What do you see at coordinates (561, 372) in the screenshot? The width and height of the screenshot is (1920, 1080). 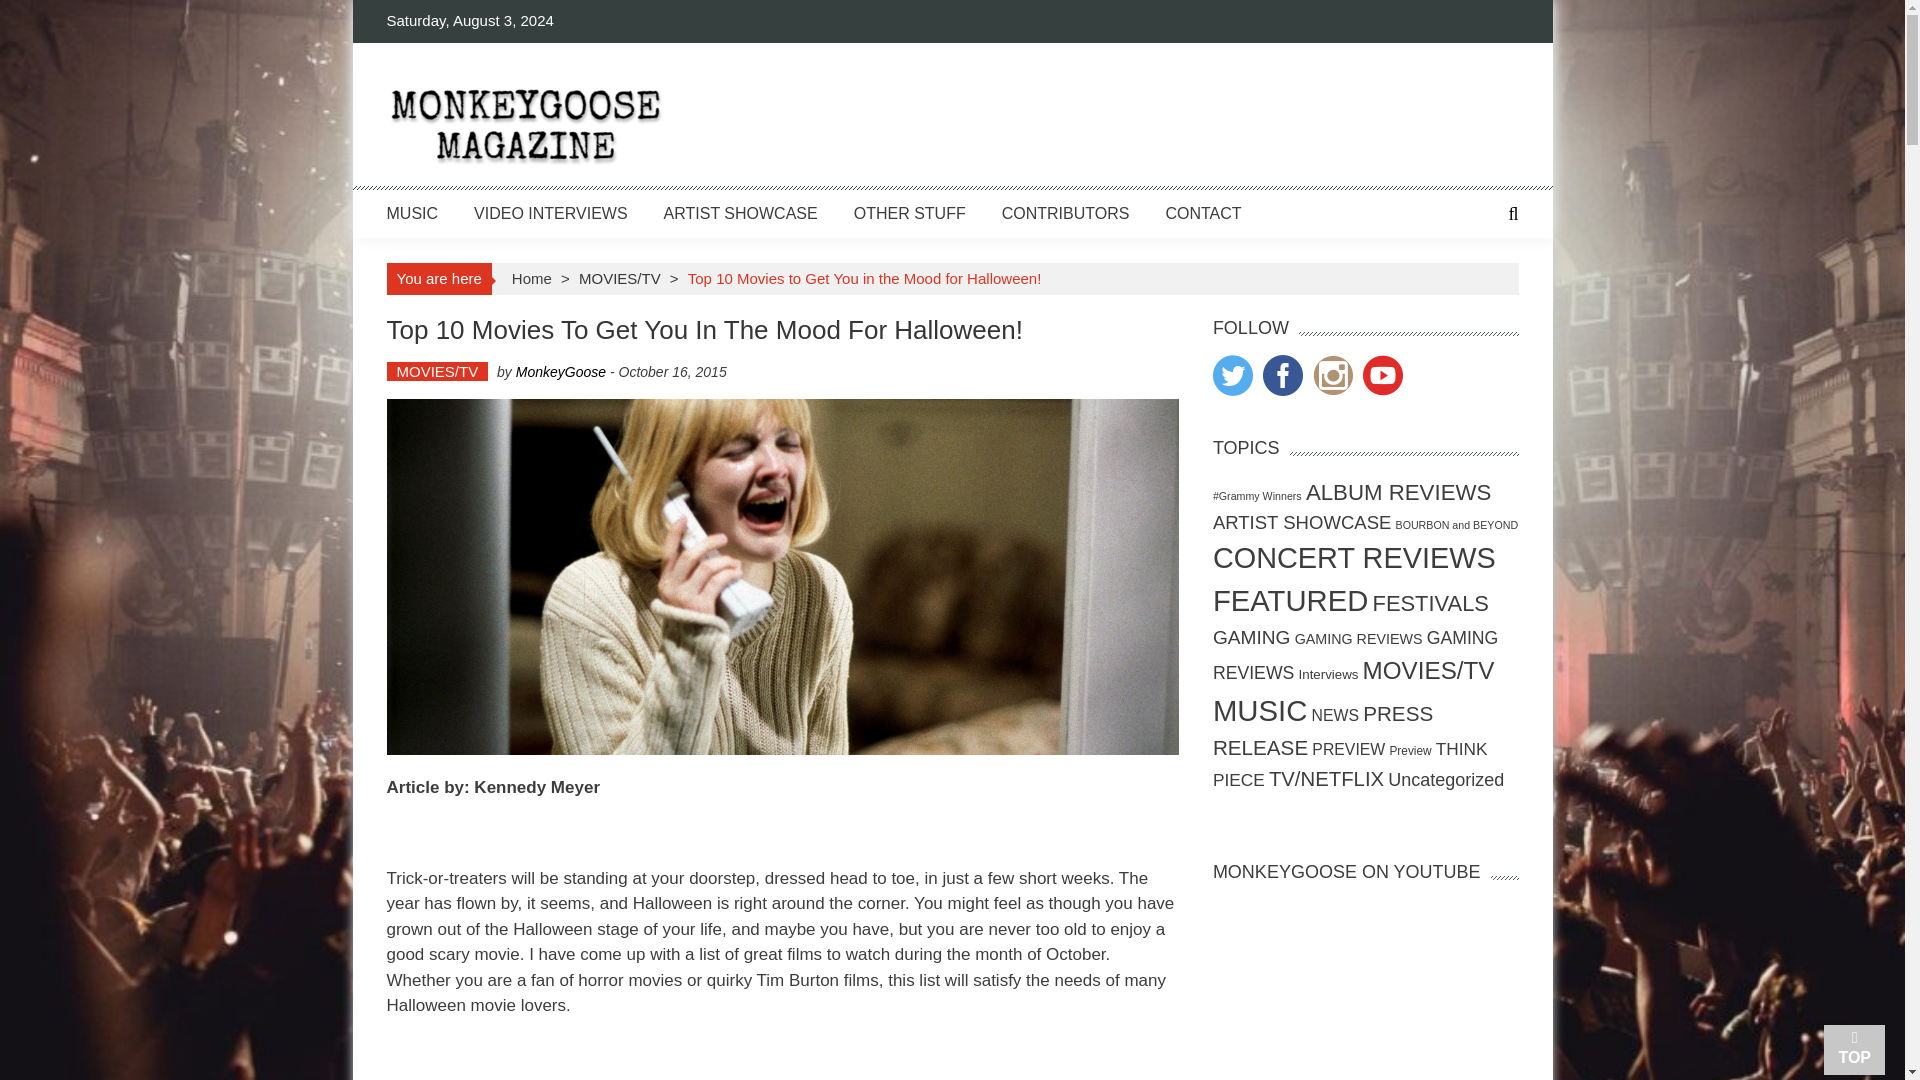 I see `MonkeyGoose` at bounding box center [561, 372].